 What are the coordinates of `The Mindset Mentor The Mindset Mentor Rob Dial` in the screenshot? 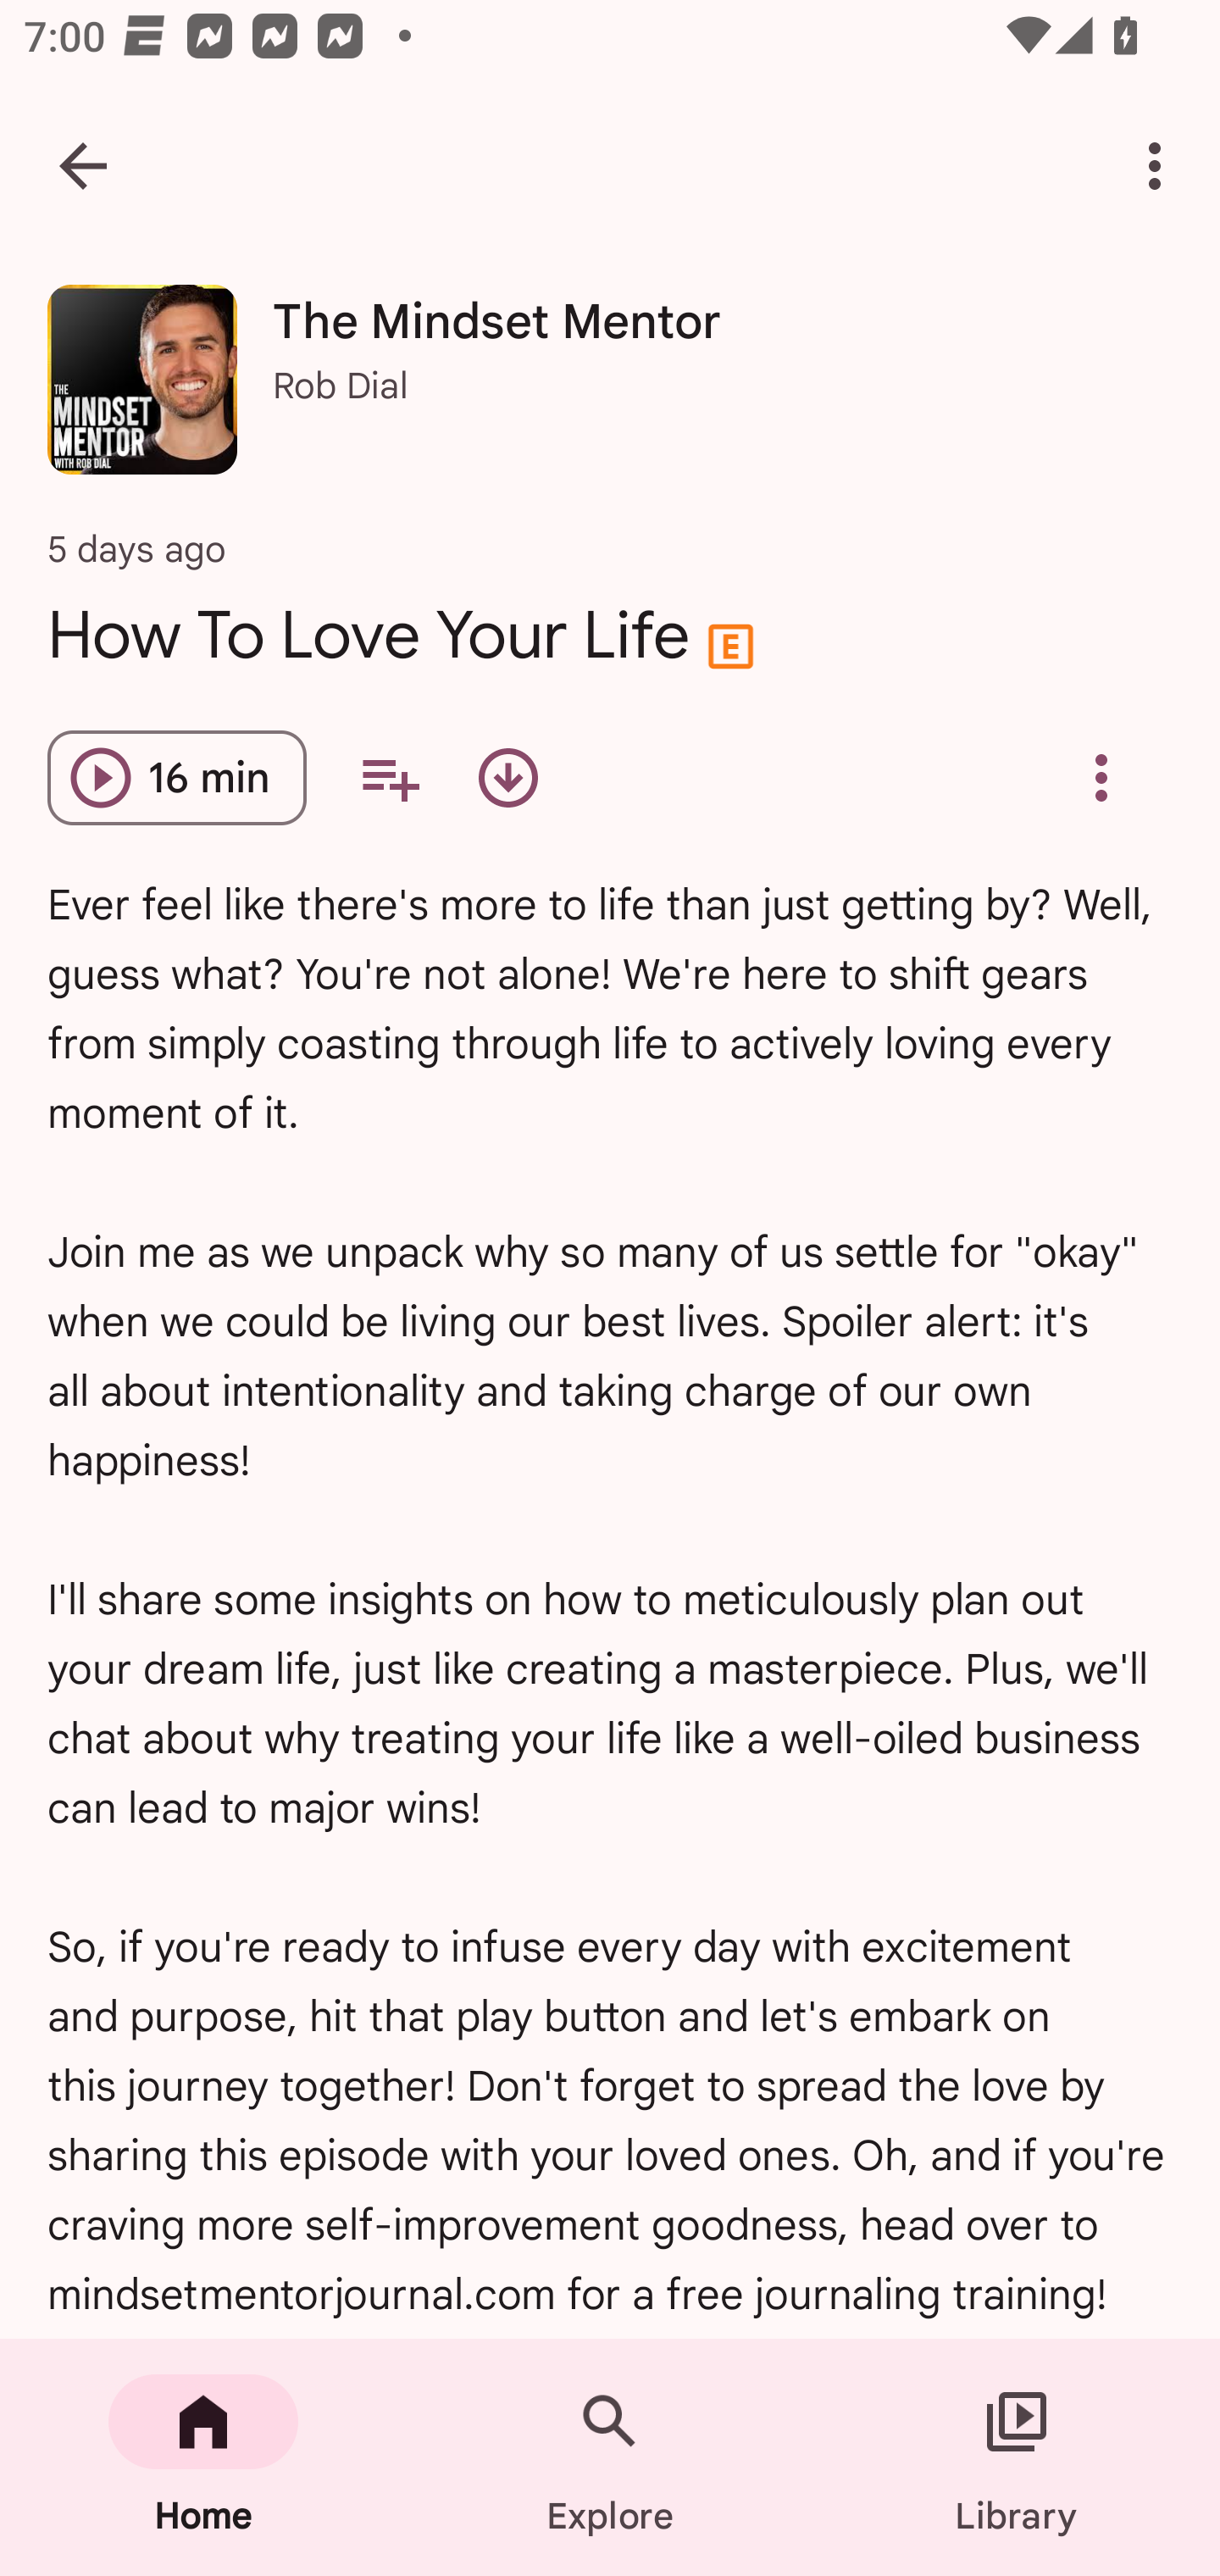 It's located at (610, 391).